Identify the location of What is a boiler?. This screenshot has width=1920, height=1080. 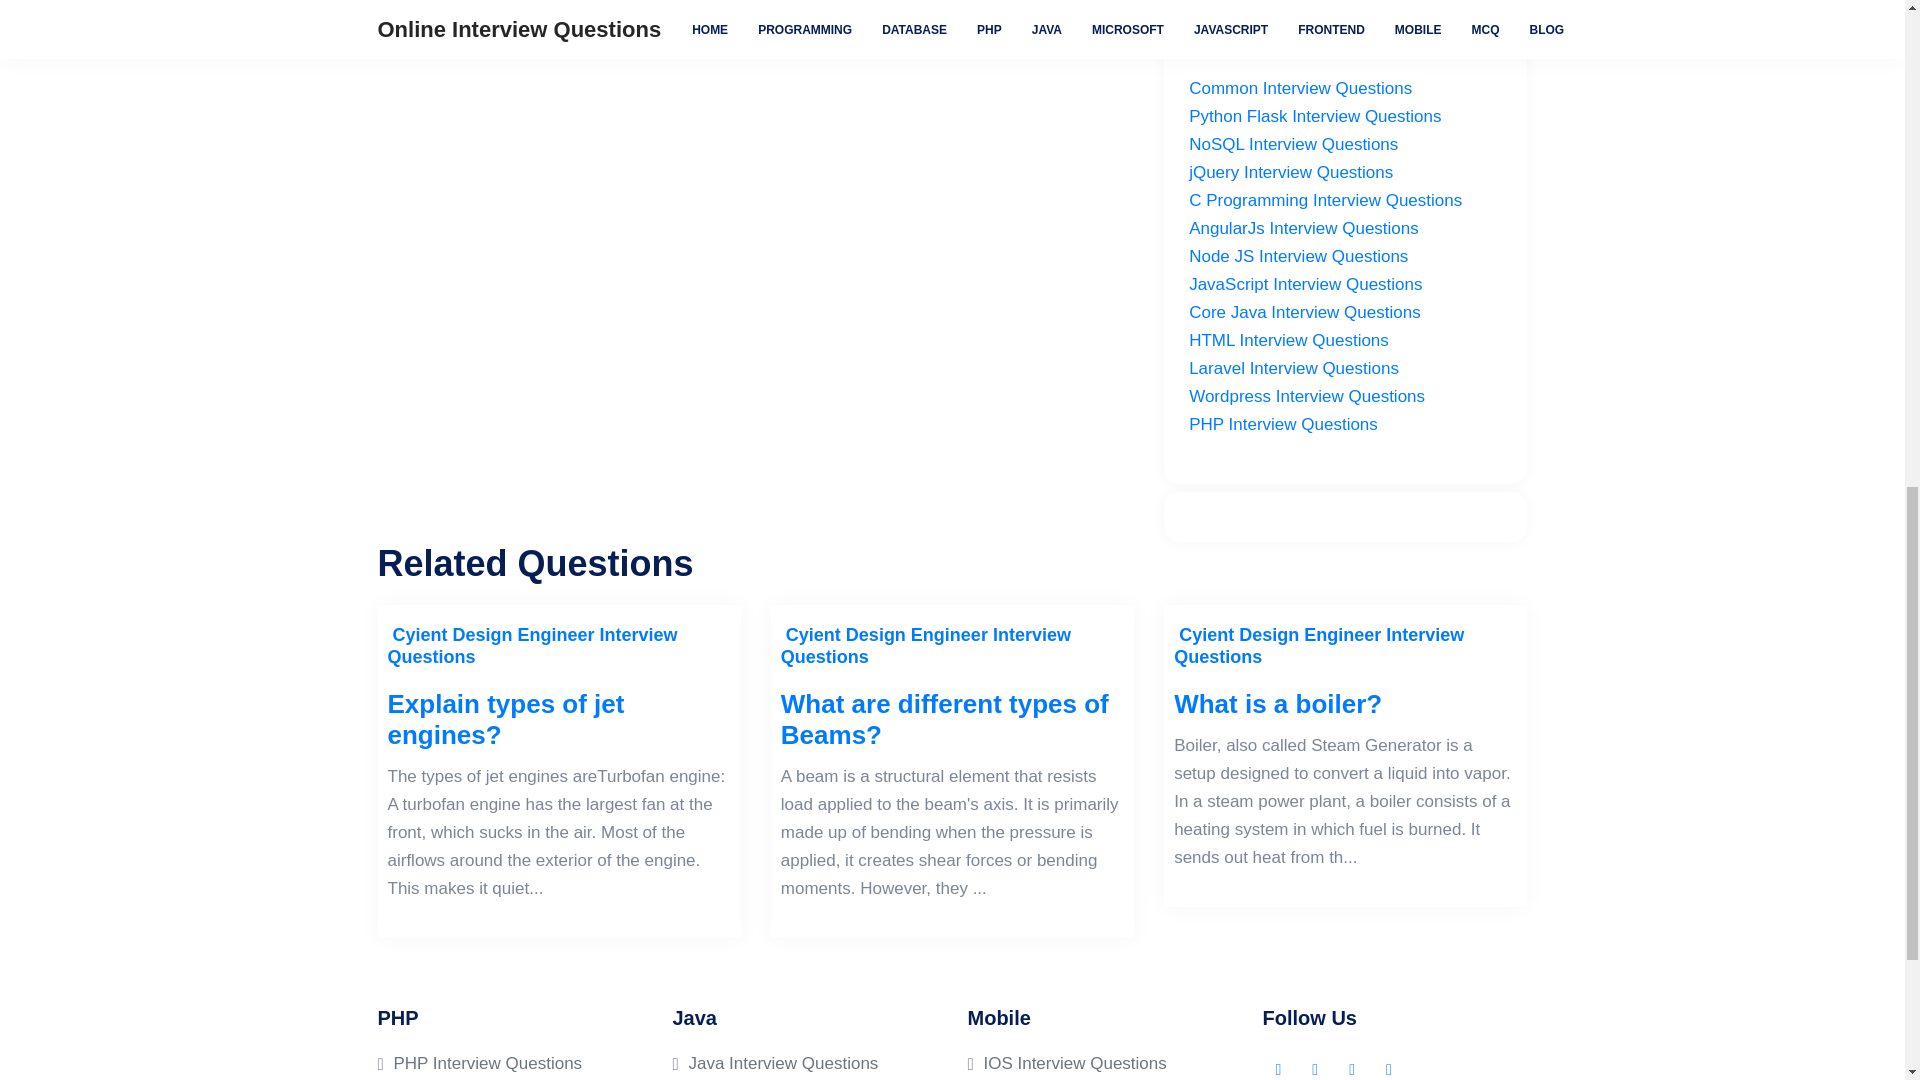
(1344, 704).